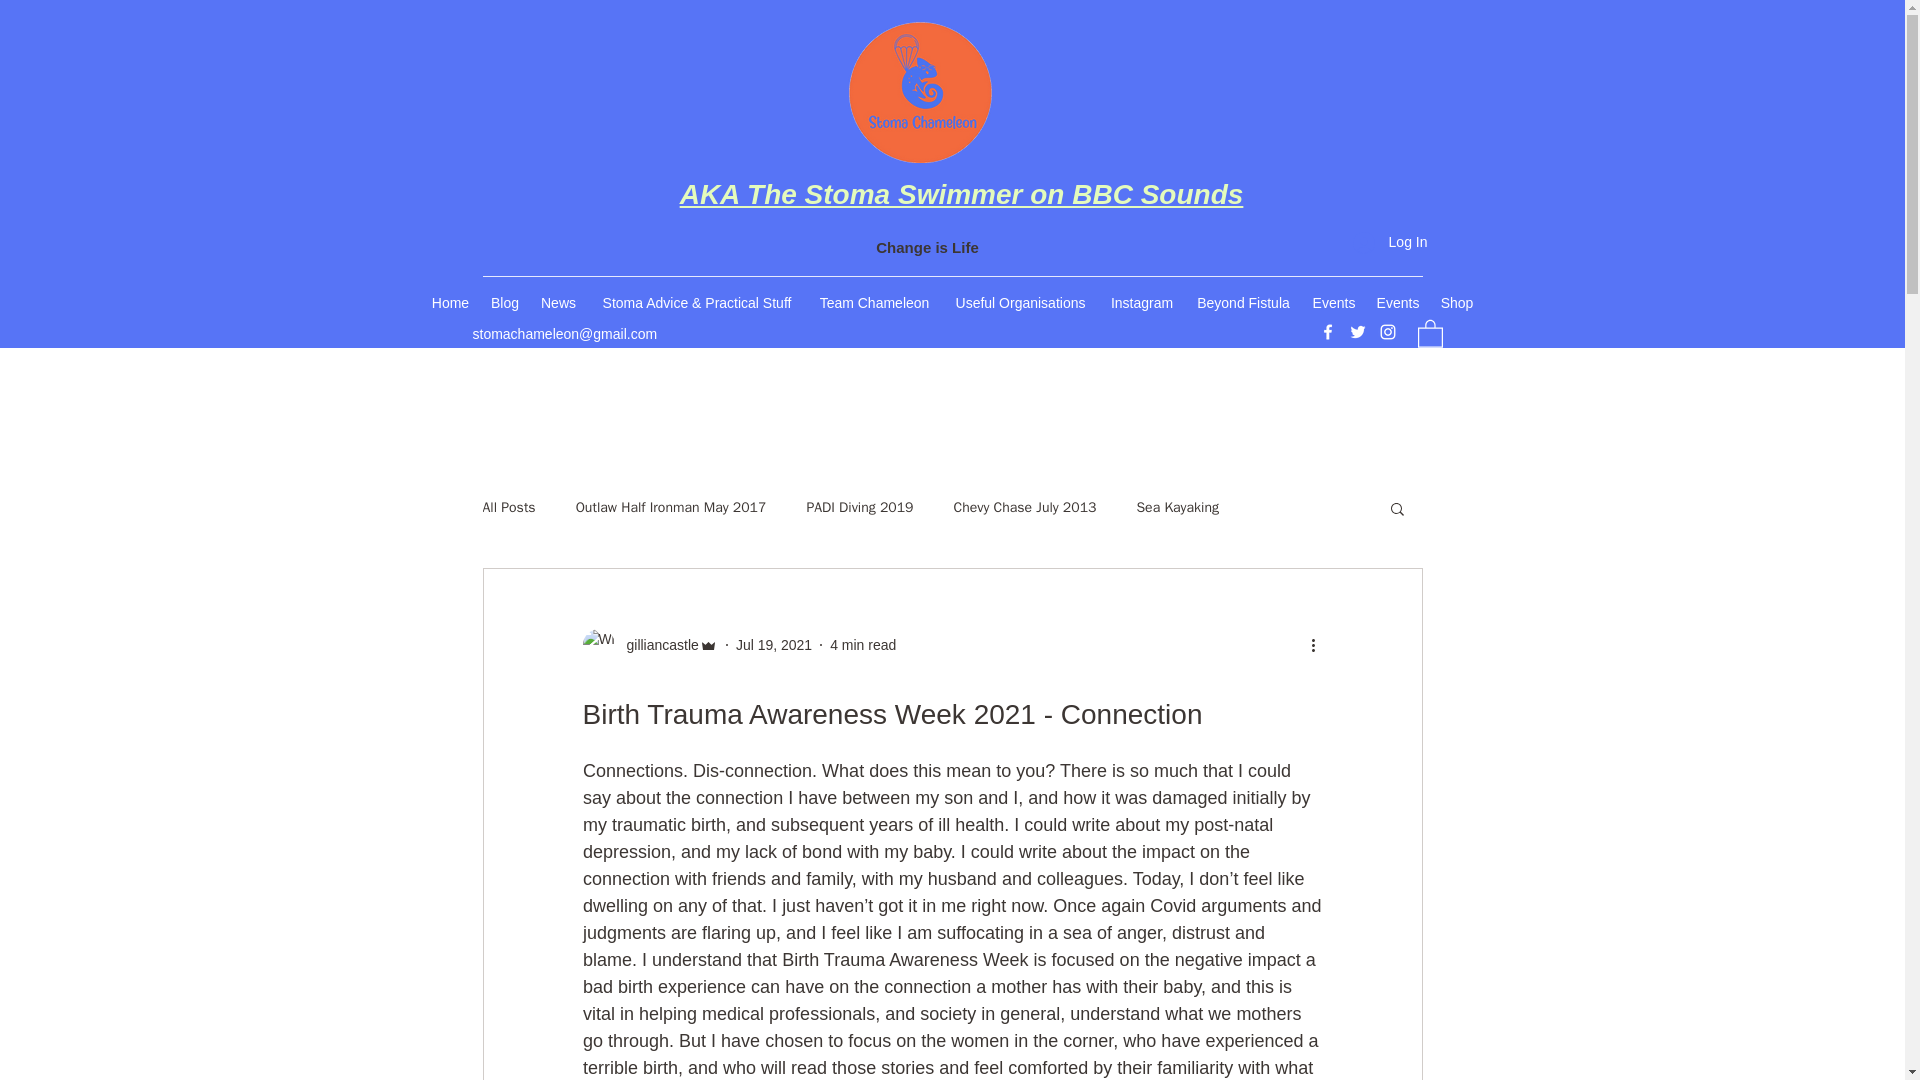  Describe the element at coordinates (1398, 302) in the screenshot. I see `Events` at that location.